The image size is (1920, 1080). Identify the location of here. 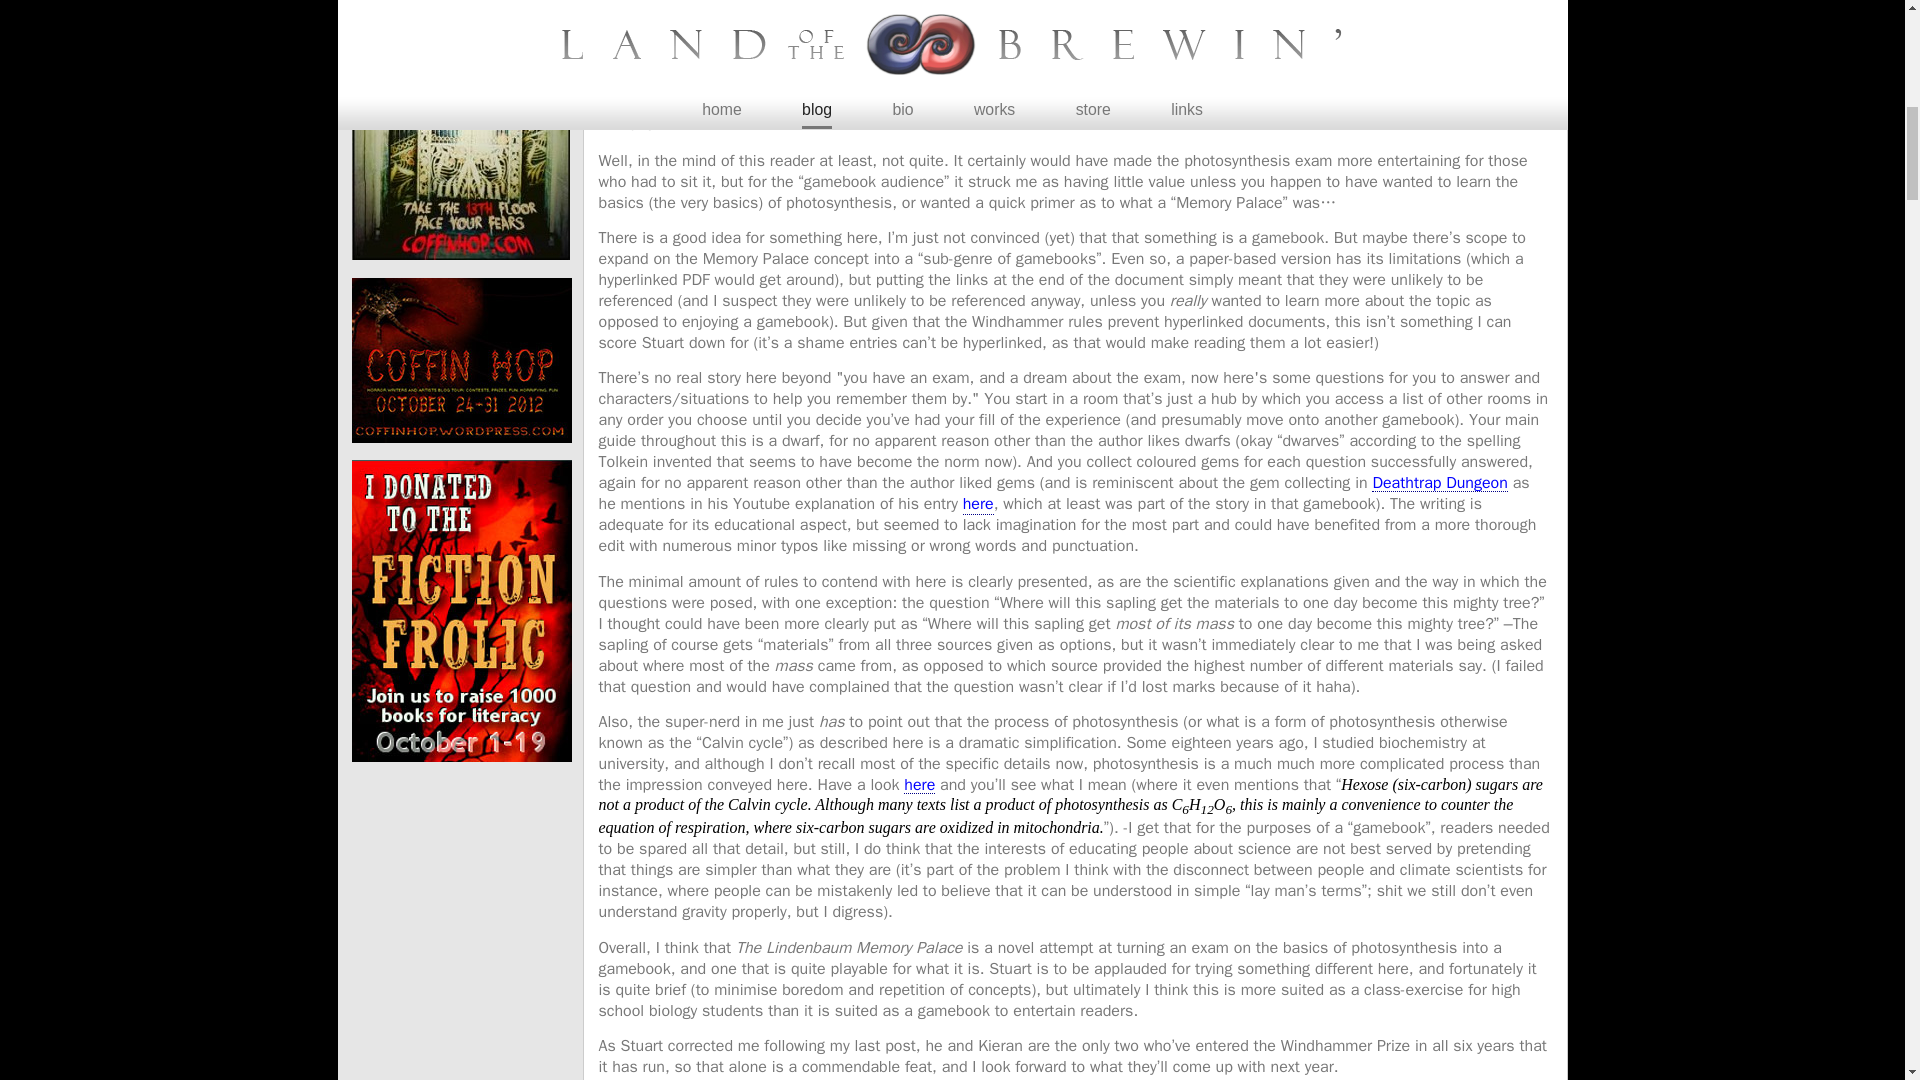
(978, 504).